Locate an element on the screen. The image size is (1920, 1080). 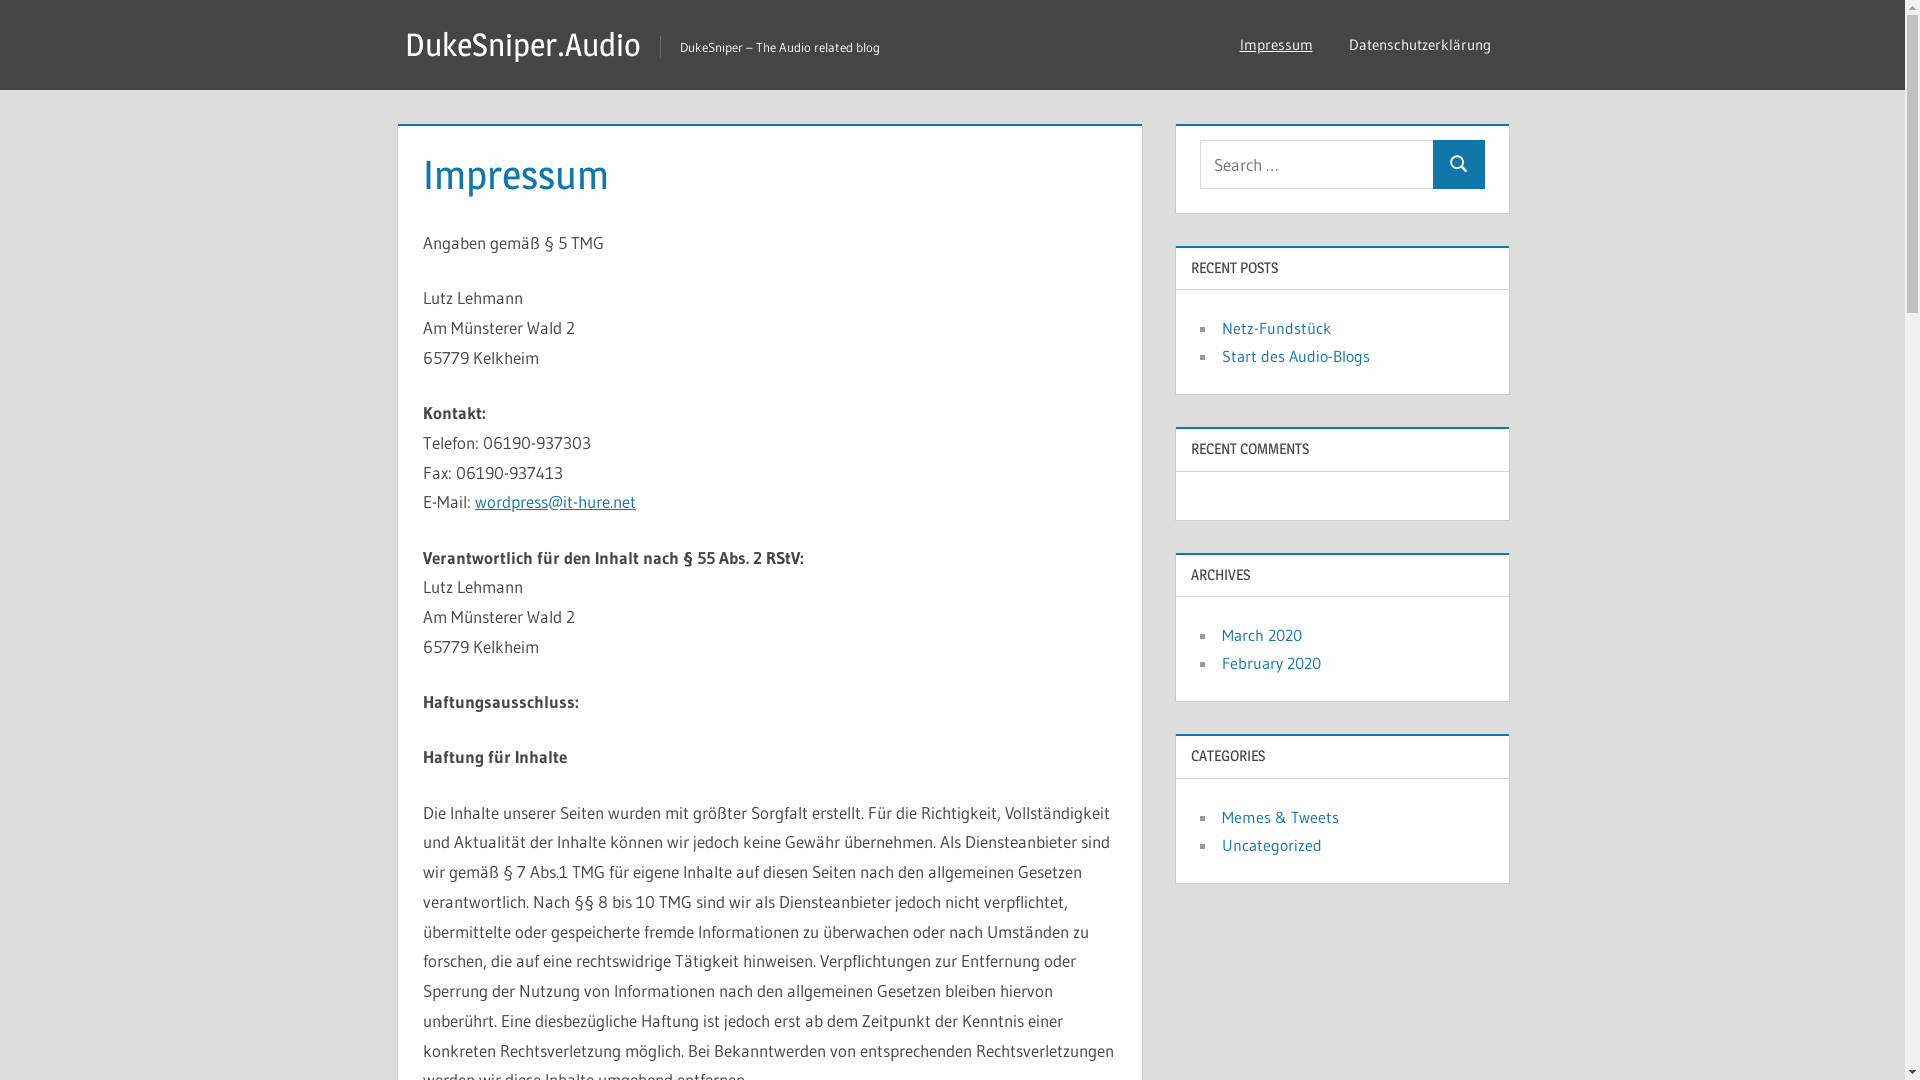
DukeSniper.Audio is located at coordinates (523, 44).